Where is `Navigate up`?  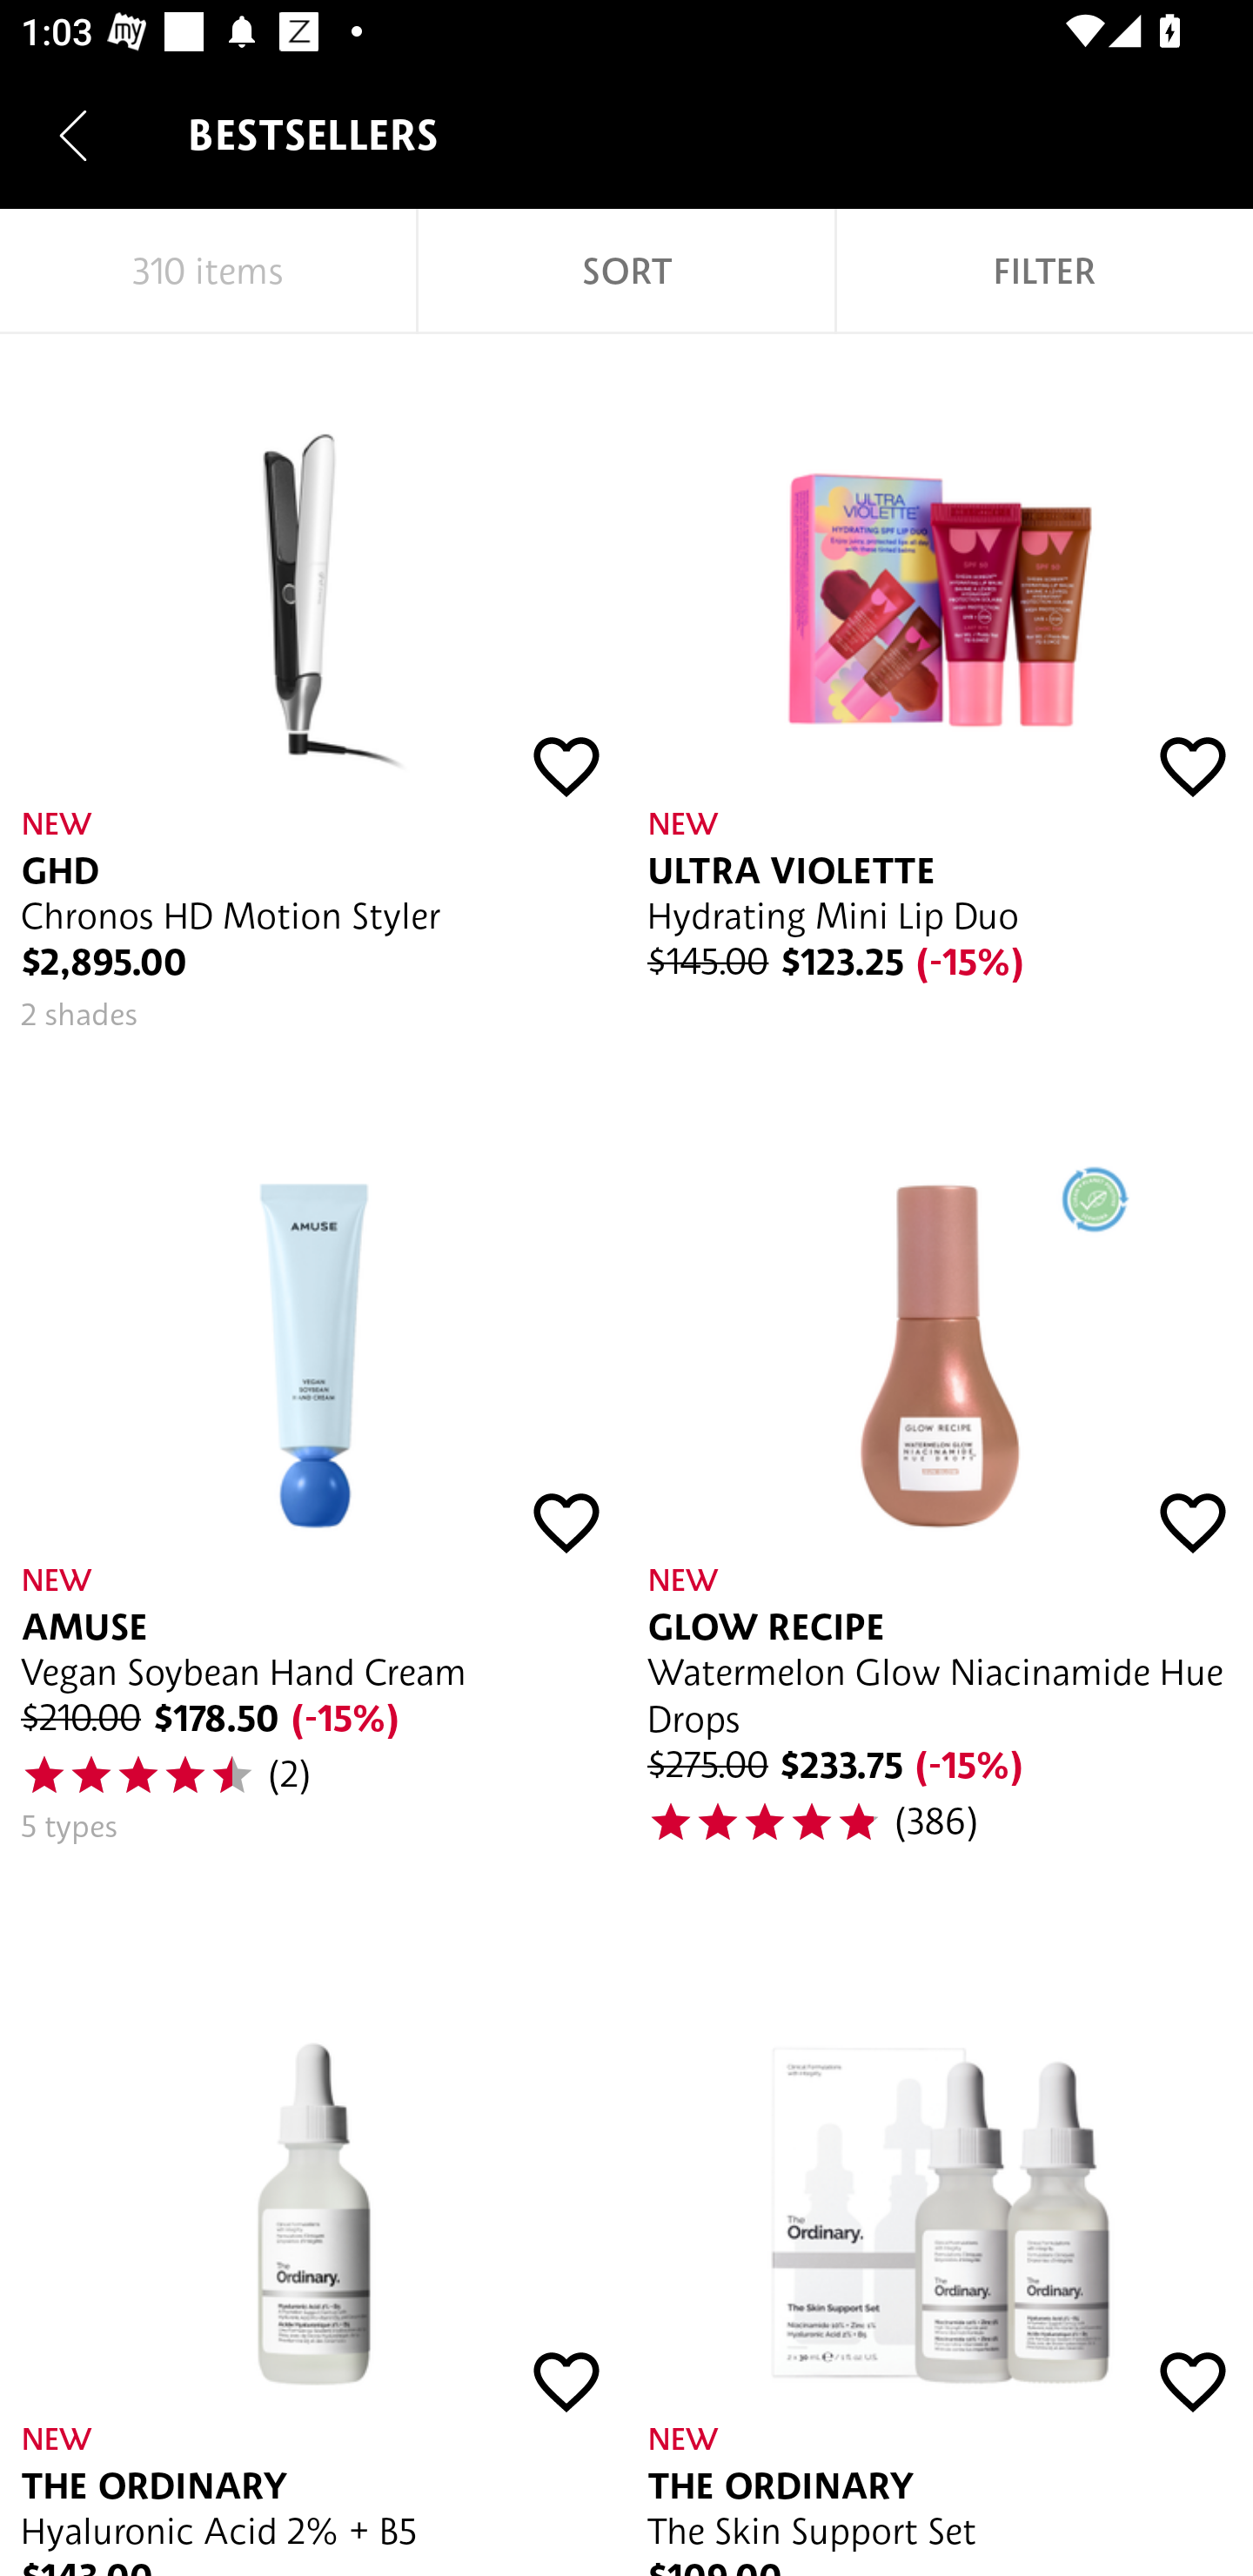 Navigate up is located at coordinates (73, 135).